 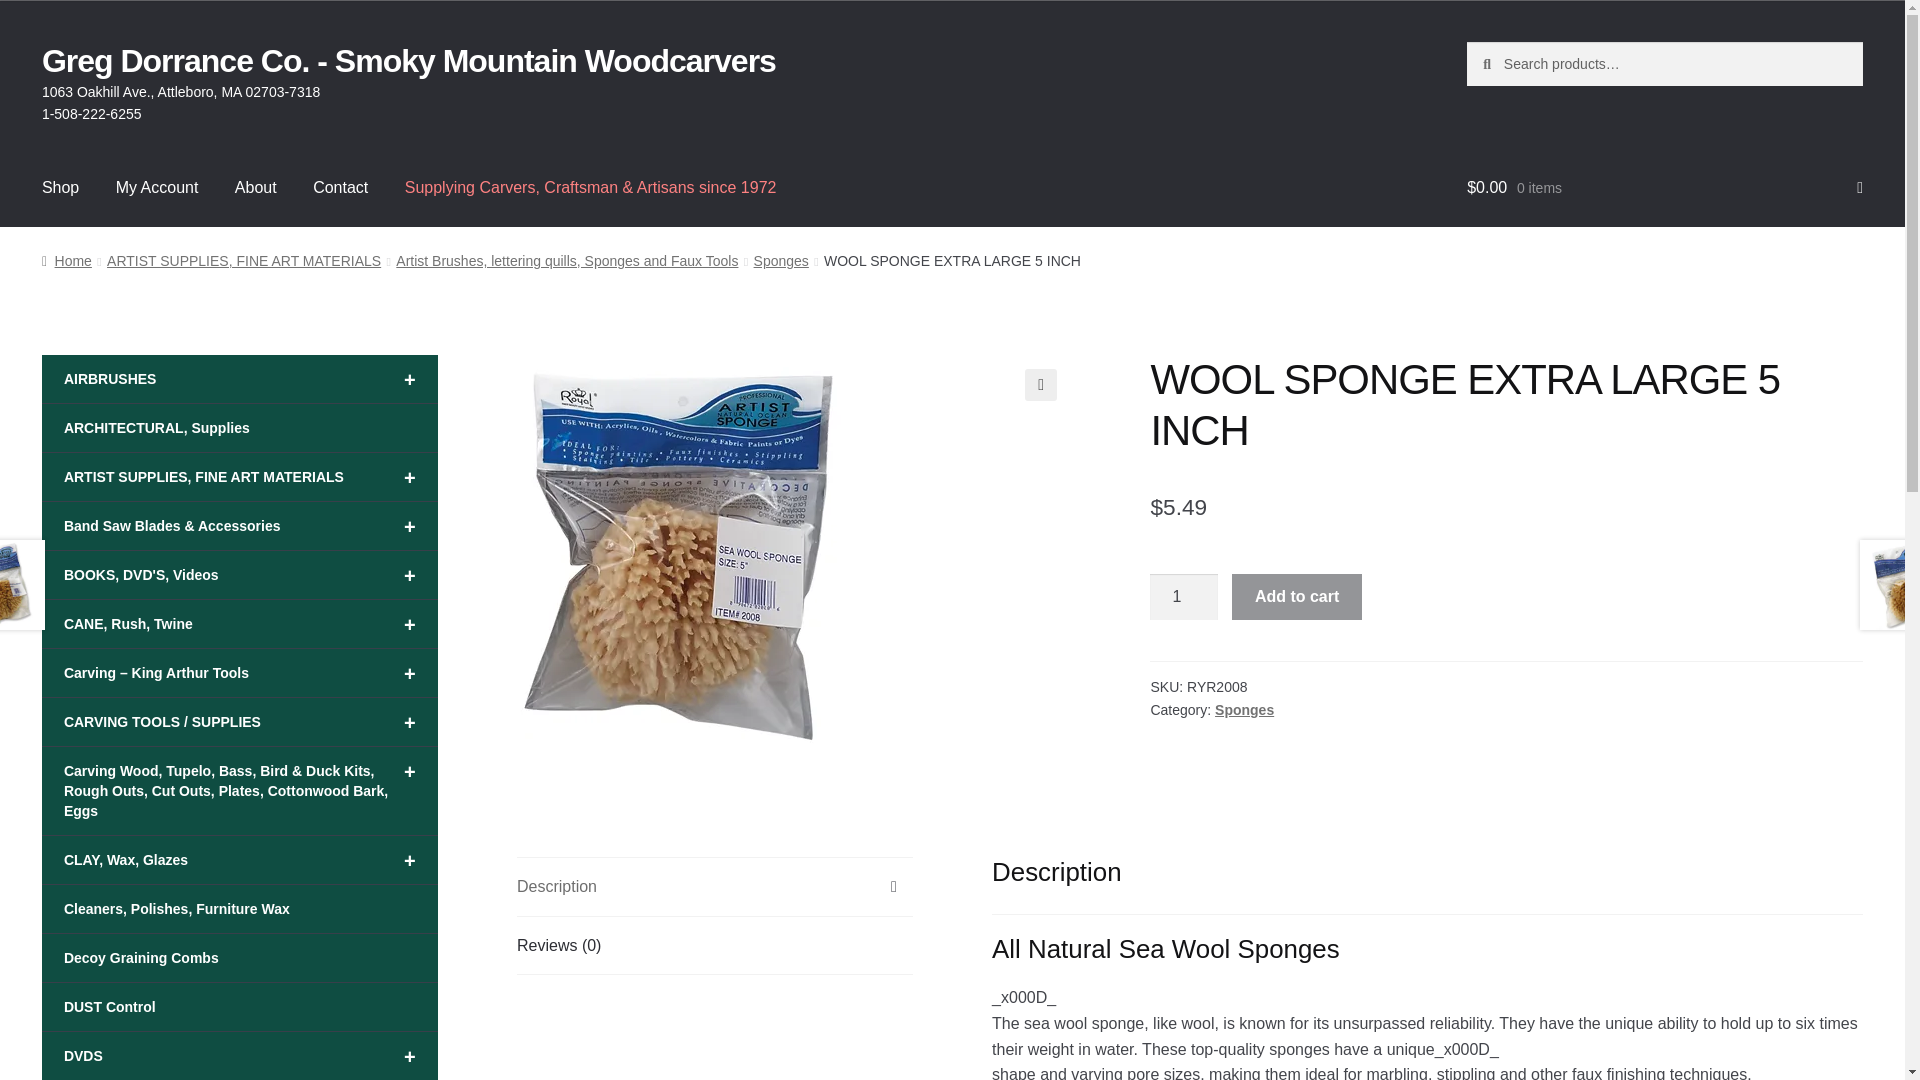 I want to click on My Account, so click(x=157, y=188).